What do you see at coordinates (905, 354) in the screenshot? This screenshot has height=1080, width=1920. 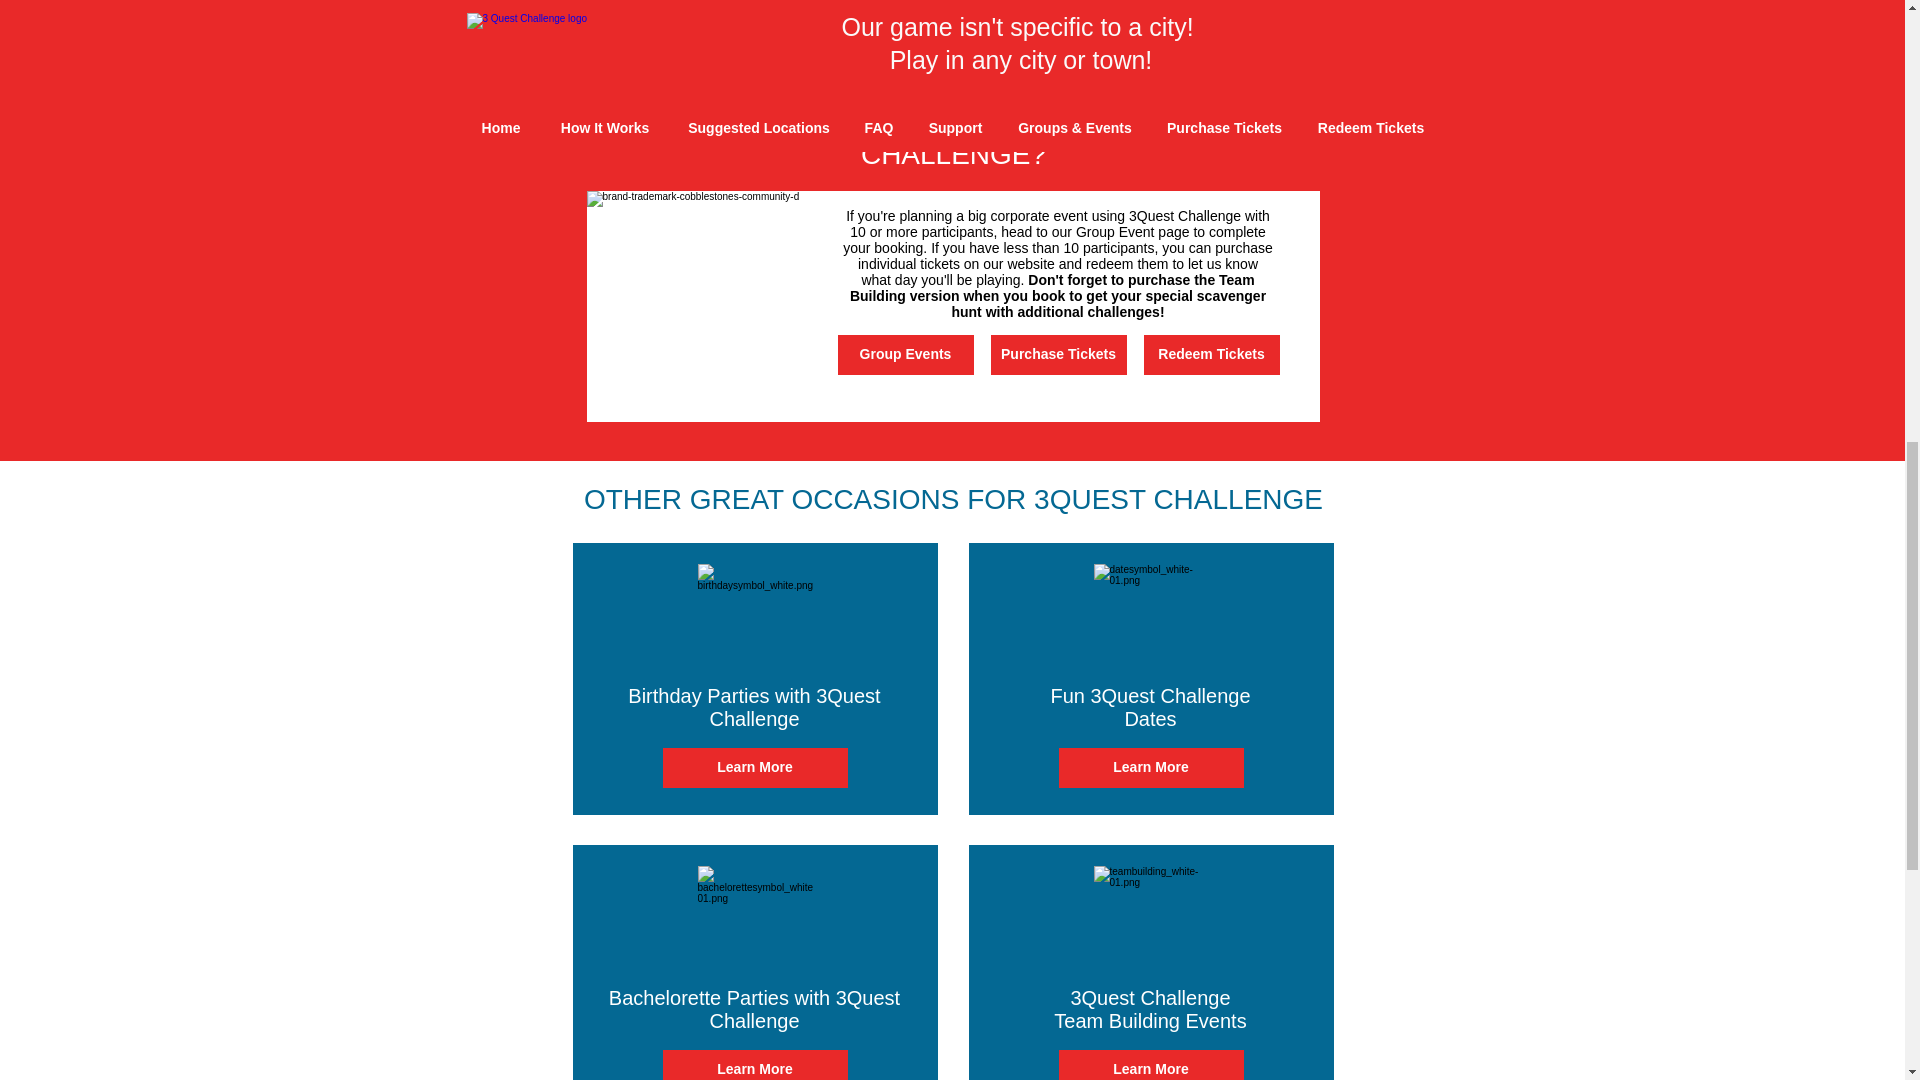 I see `Group Events` at bounding box center [905, 354].